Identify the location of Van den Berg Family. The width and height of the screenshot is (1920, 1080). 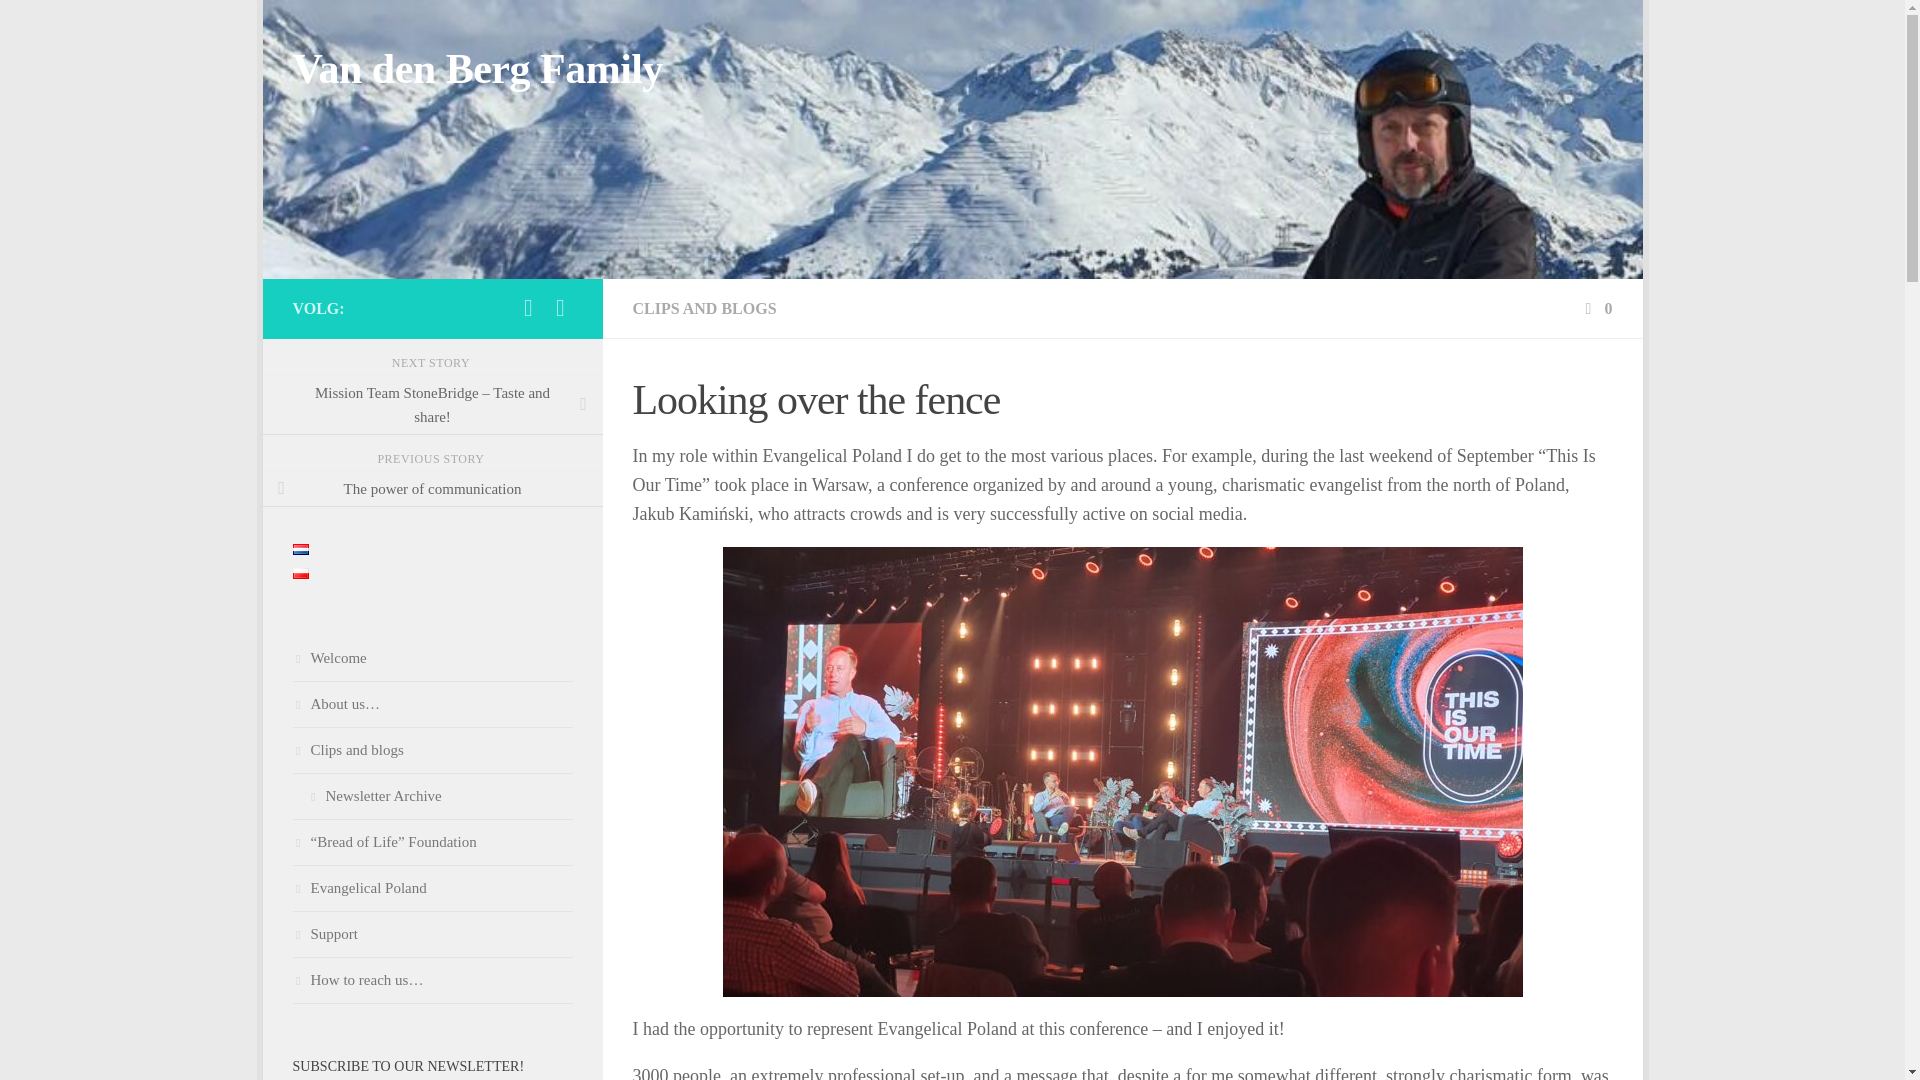
(476, 70).